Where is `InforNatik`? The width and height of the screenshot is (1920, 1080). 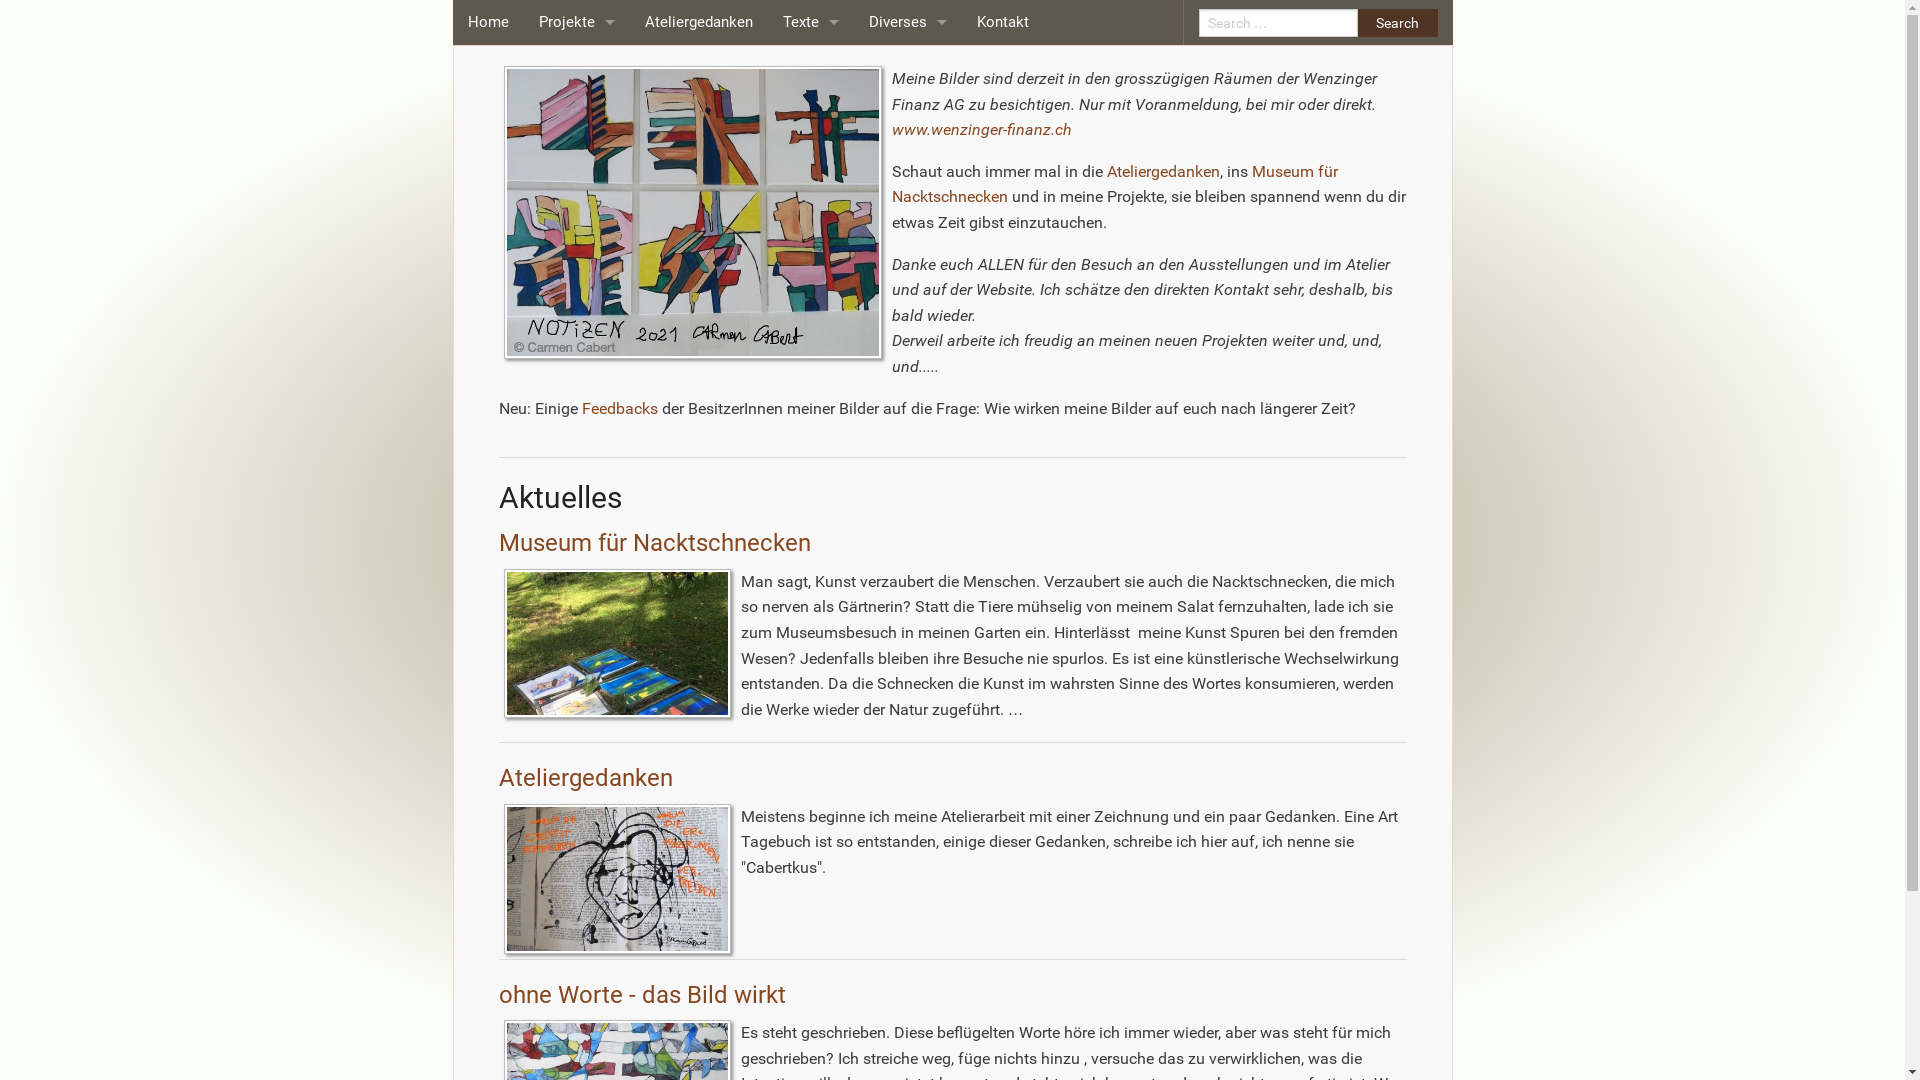 InforNatik is located at coordinates (577, 472).